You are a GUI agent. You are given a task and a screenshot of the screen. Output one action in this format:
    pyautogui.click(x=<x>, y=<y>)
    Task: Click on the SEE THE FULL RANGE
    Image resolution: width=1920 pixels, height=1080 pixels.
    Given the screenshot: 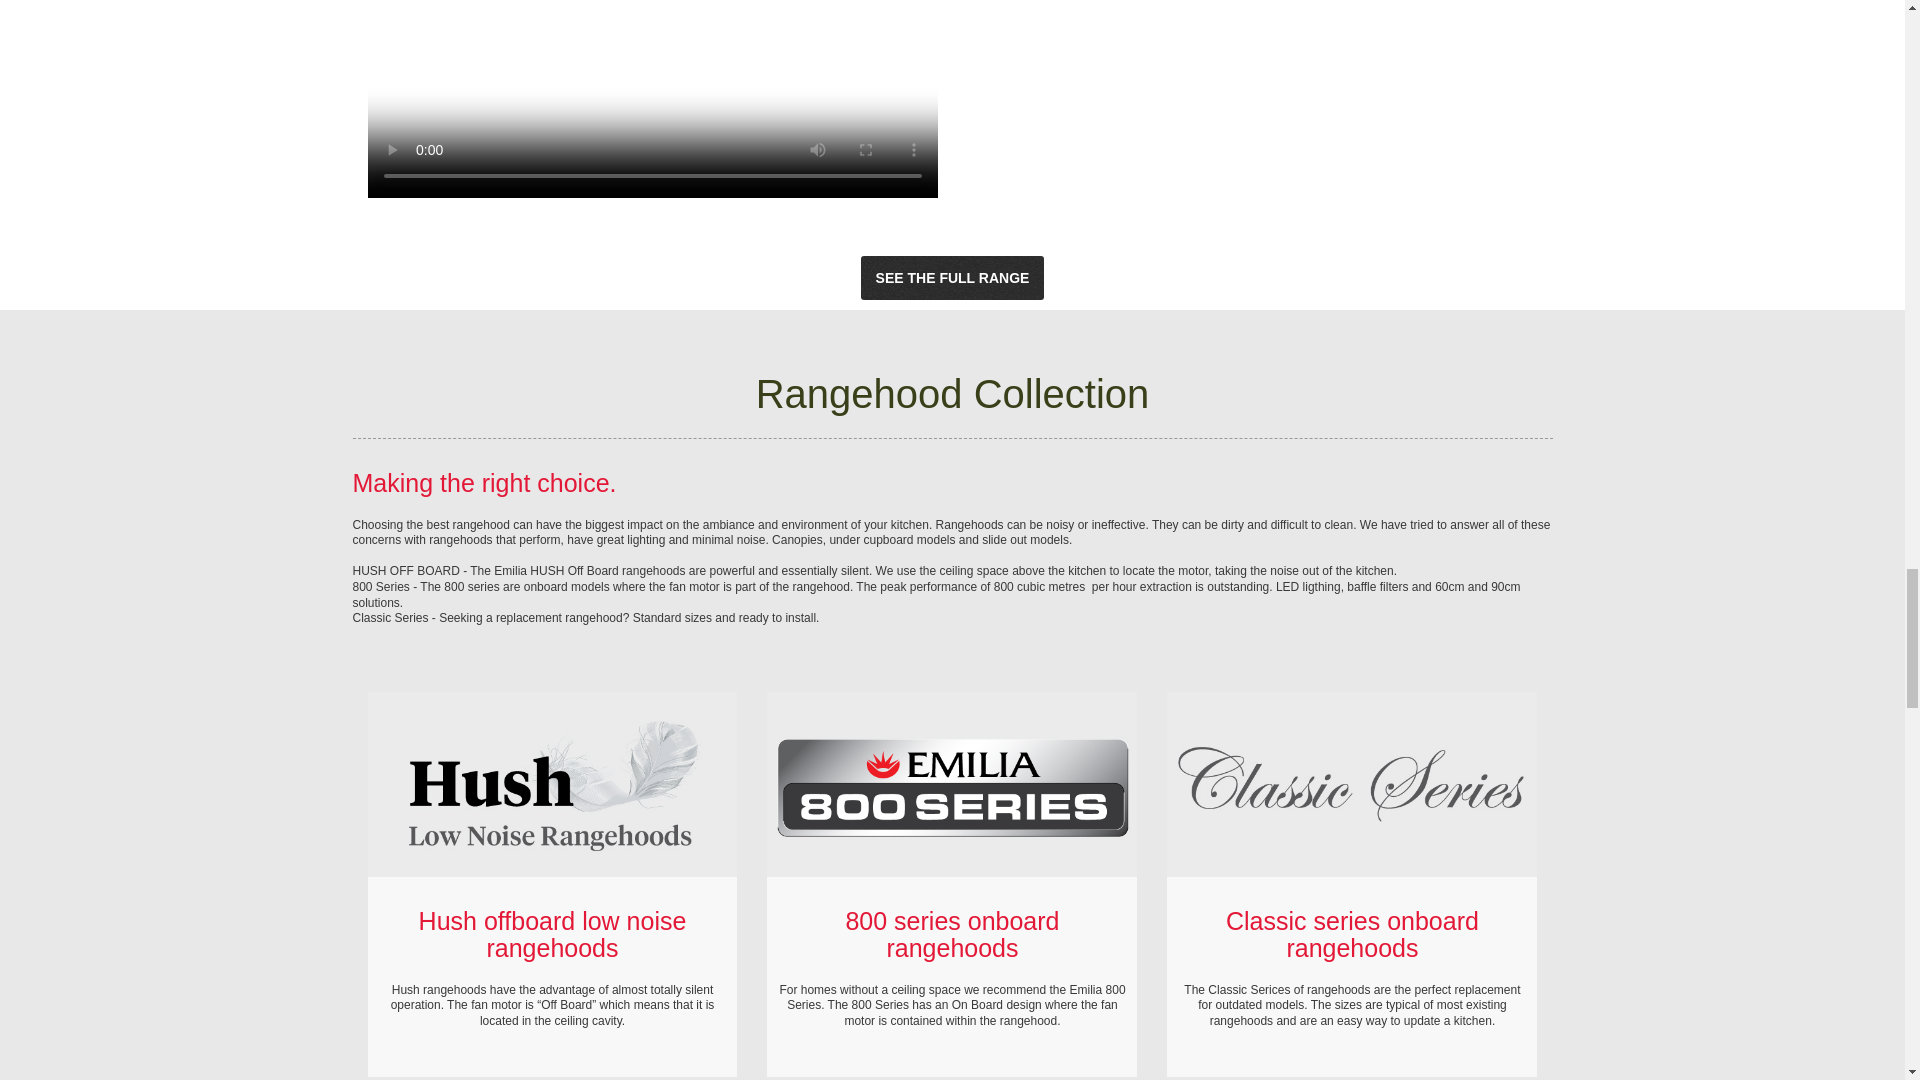 What is the action you would take?
    pyautogui.click(x=952, y=278)
    